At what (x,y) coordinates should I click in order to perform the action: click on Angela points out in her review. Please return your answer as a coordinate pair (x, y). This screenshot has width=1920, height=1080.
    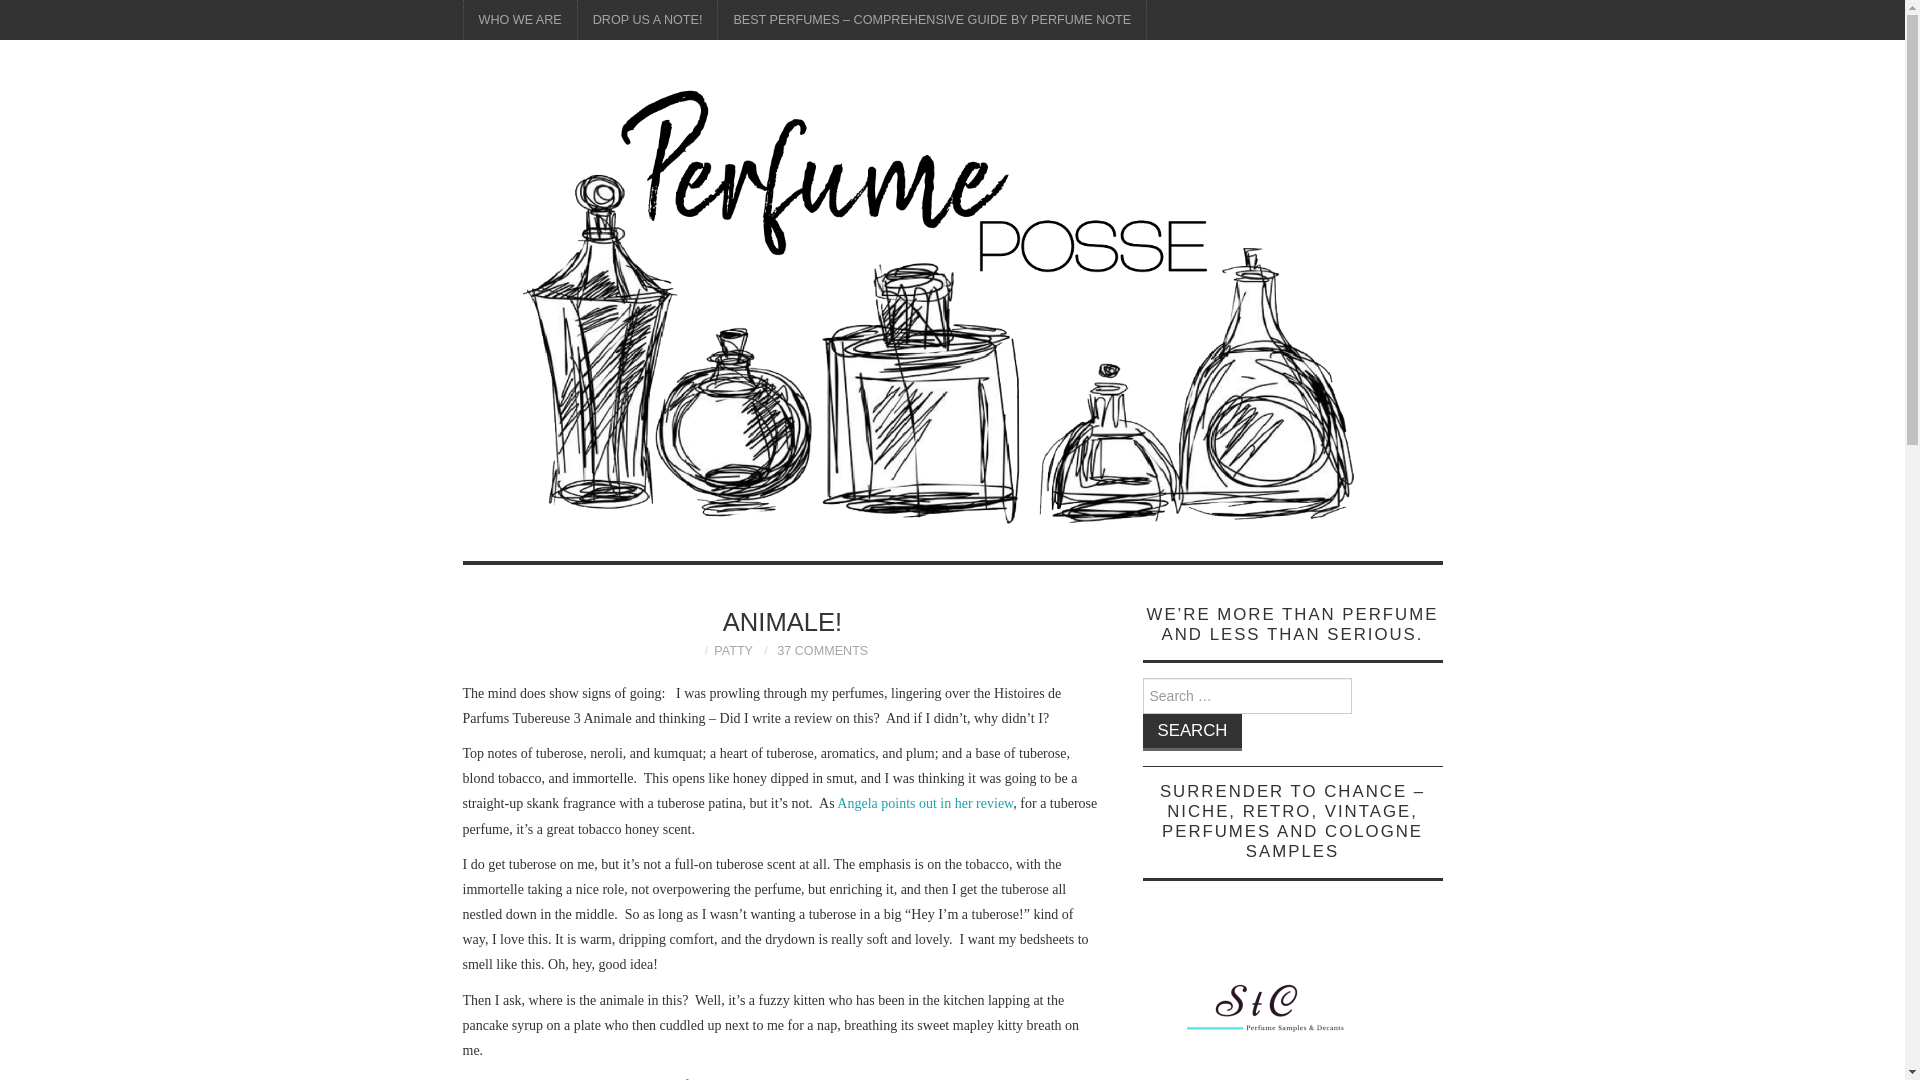
    Looking at the image, I should click on (925, 803).